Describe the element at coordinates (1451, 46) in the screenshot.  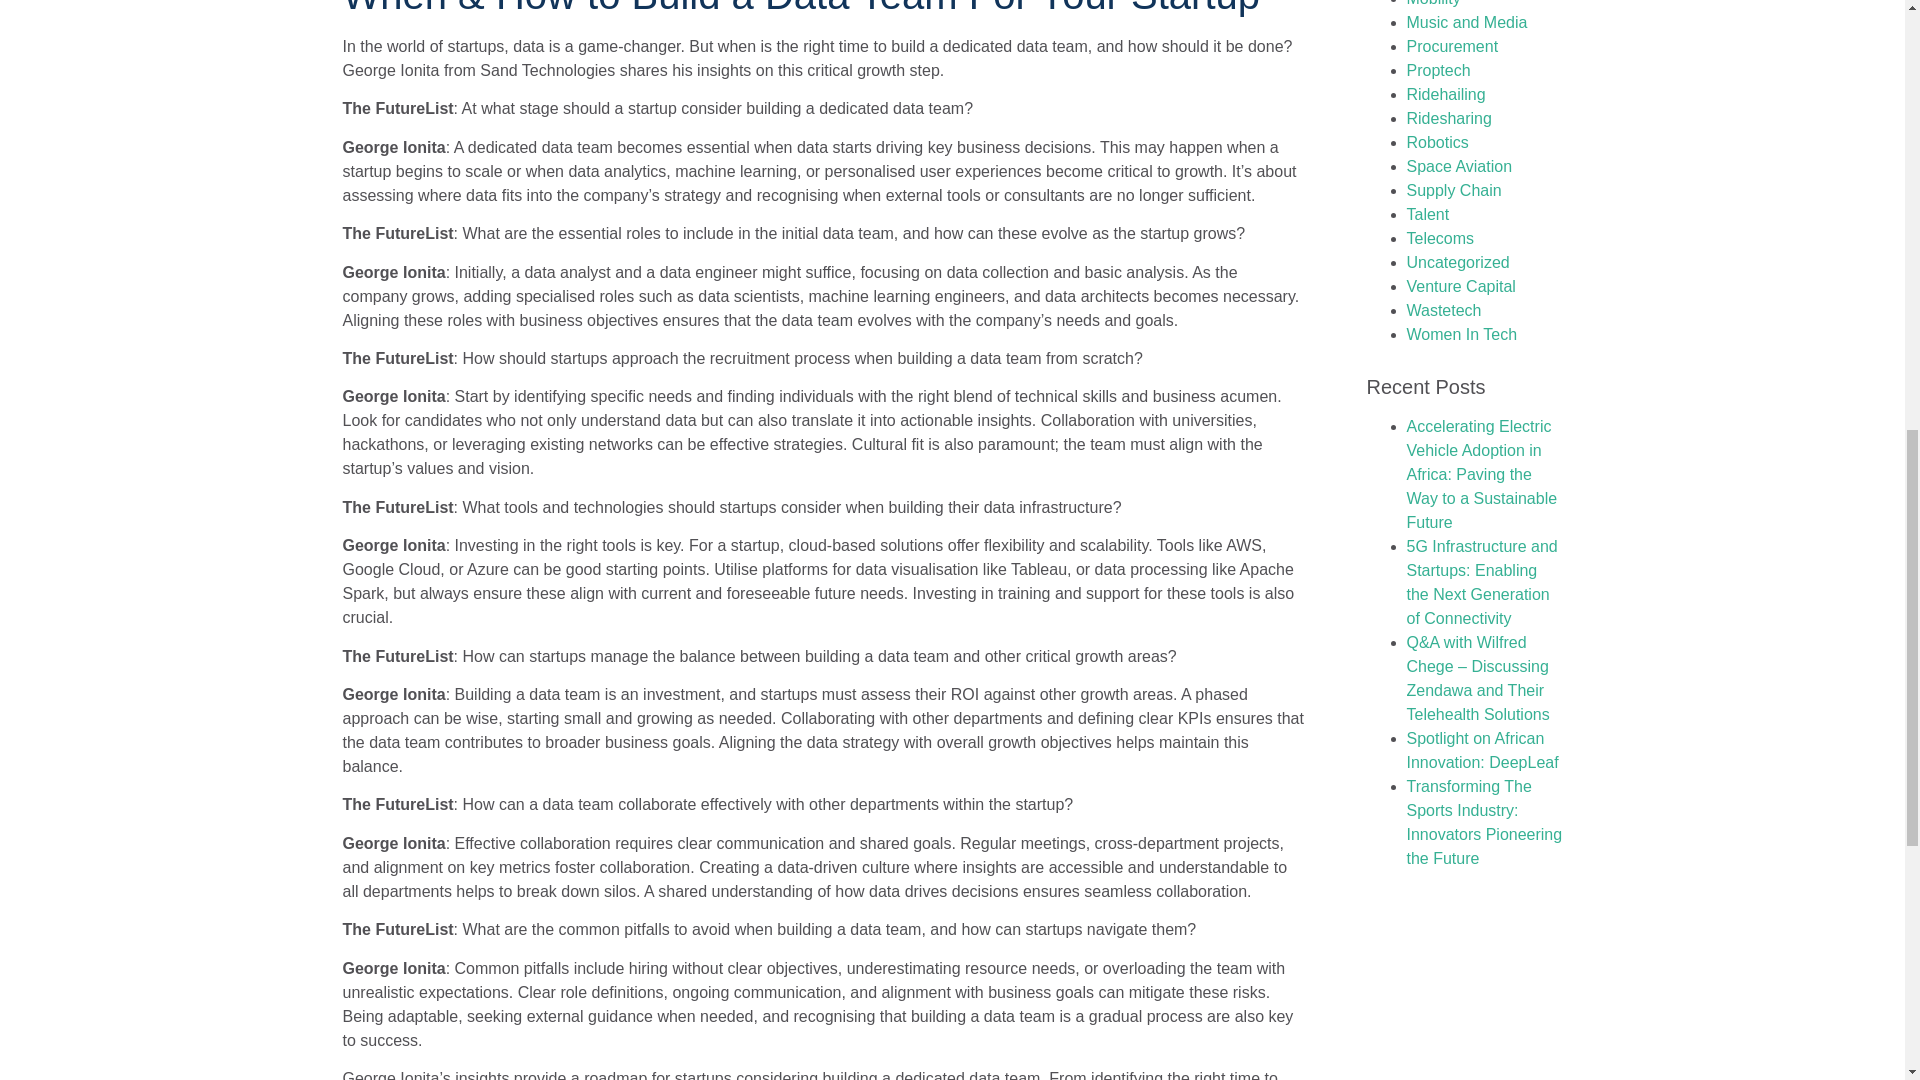
I see `Procurement` at that location.